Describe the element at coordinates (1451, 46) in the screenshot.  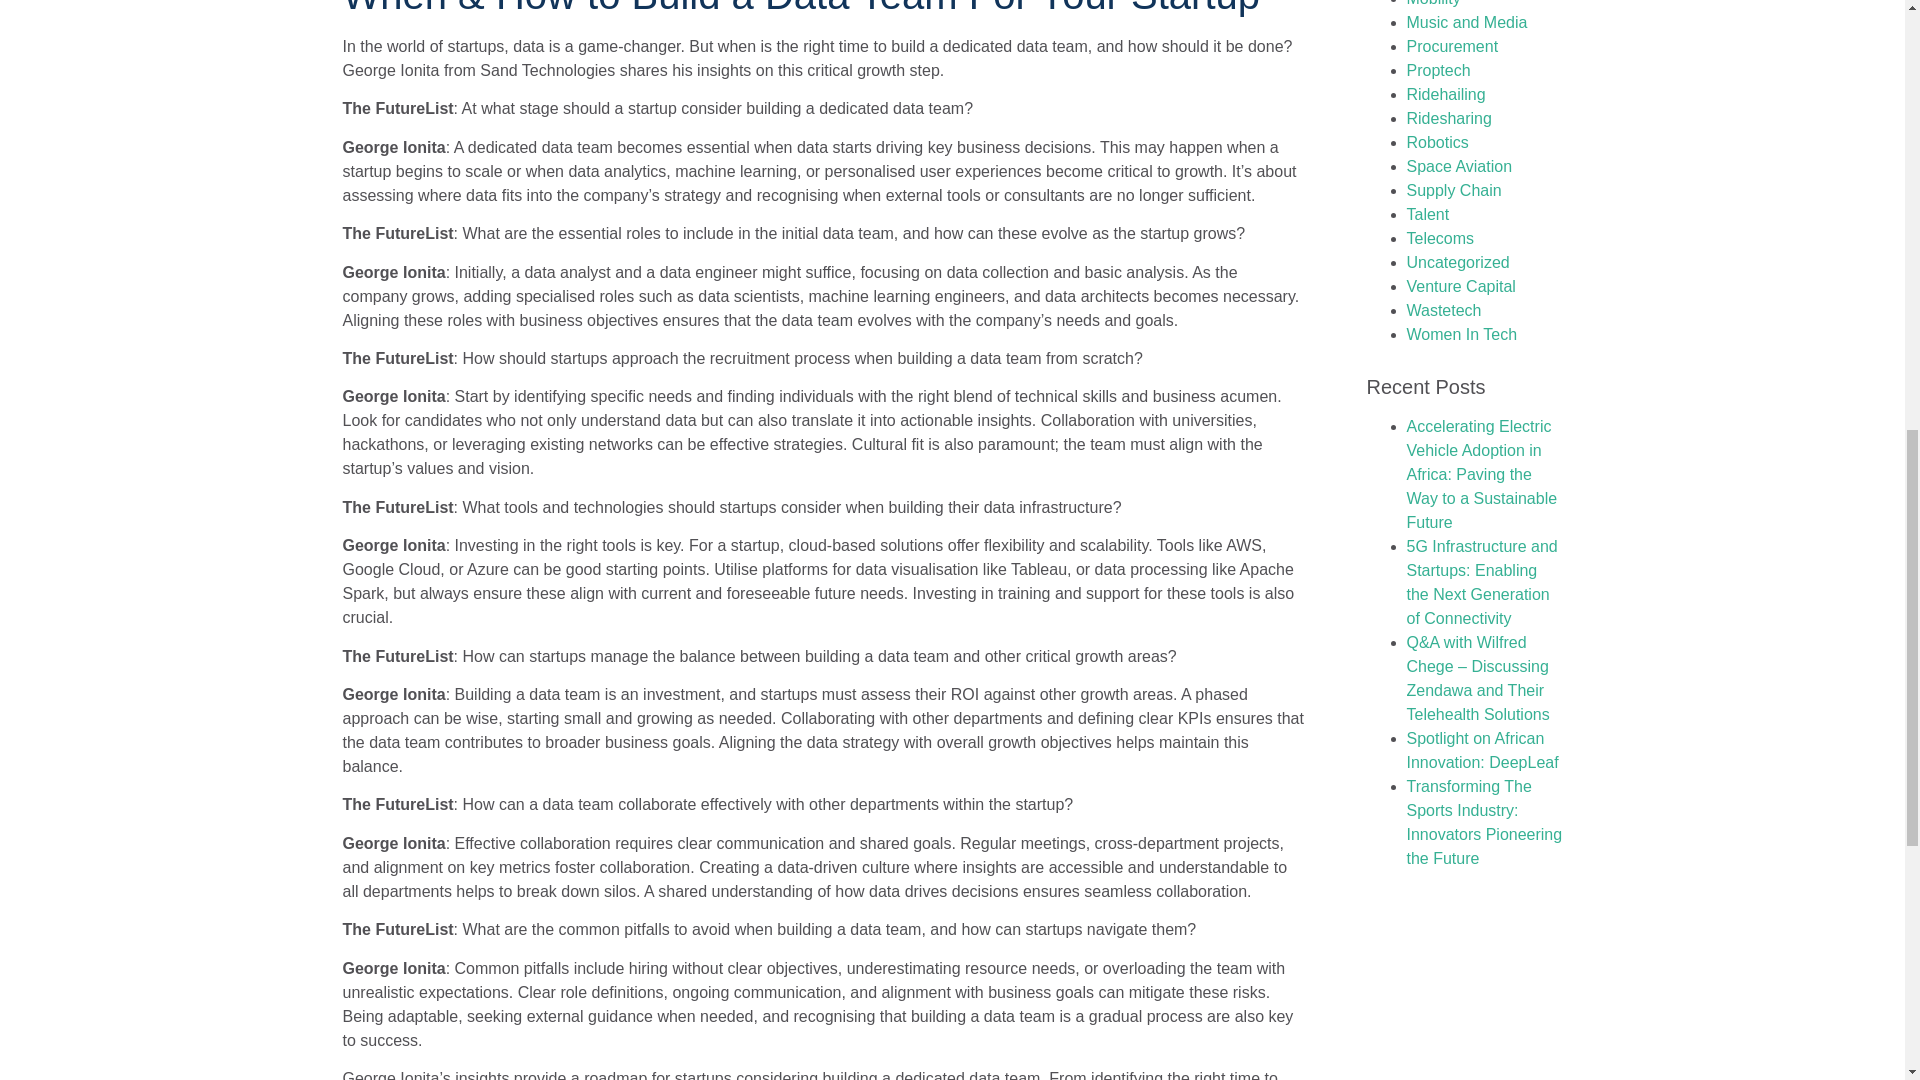
I see `Procurement` at that location.